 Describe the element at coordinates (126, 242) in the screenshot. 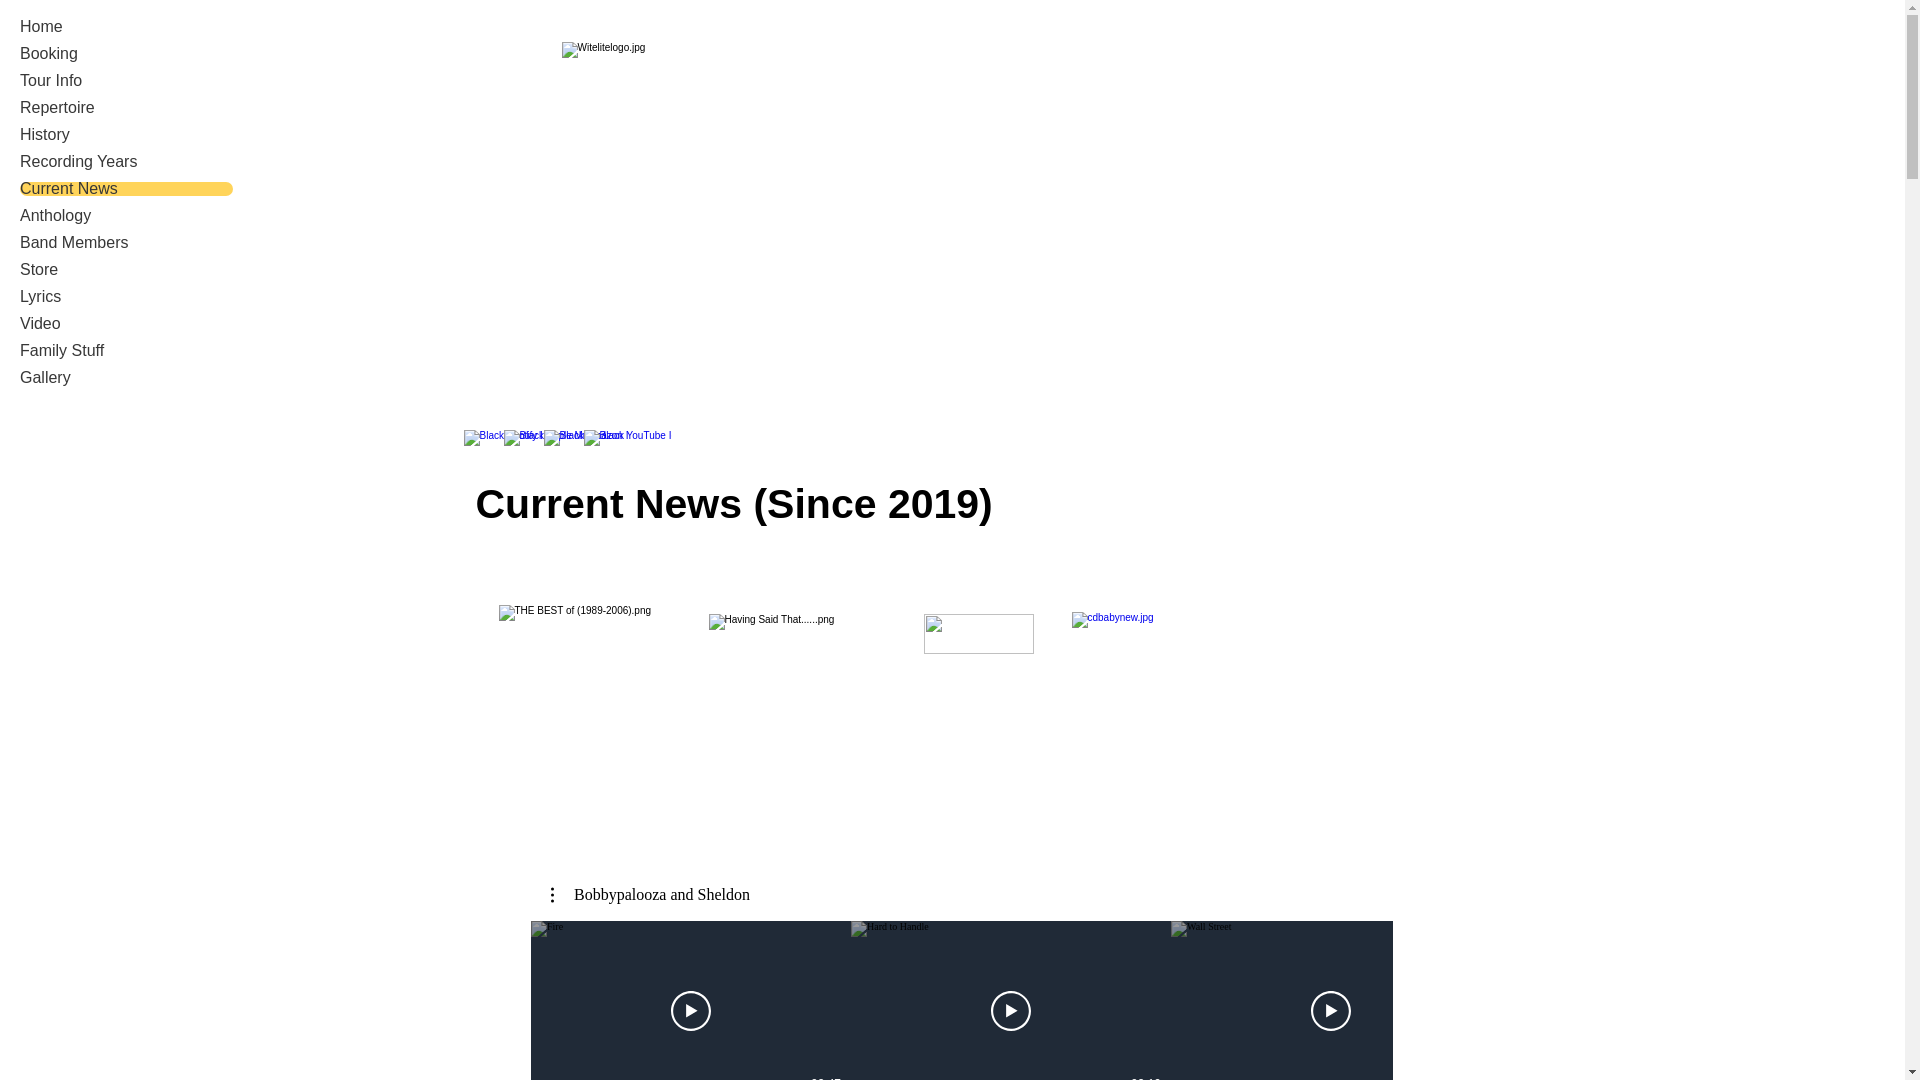

I see `Band Members` at that location.